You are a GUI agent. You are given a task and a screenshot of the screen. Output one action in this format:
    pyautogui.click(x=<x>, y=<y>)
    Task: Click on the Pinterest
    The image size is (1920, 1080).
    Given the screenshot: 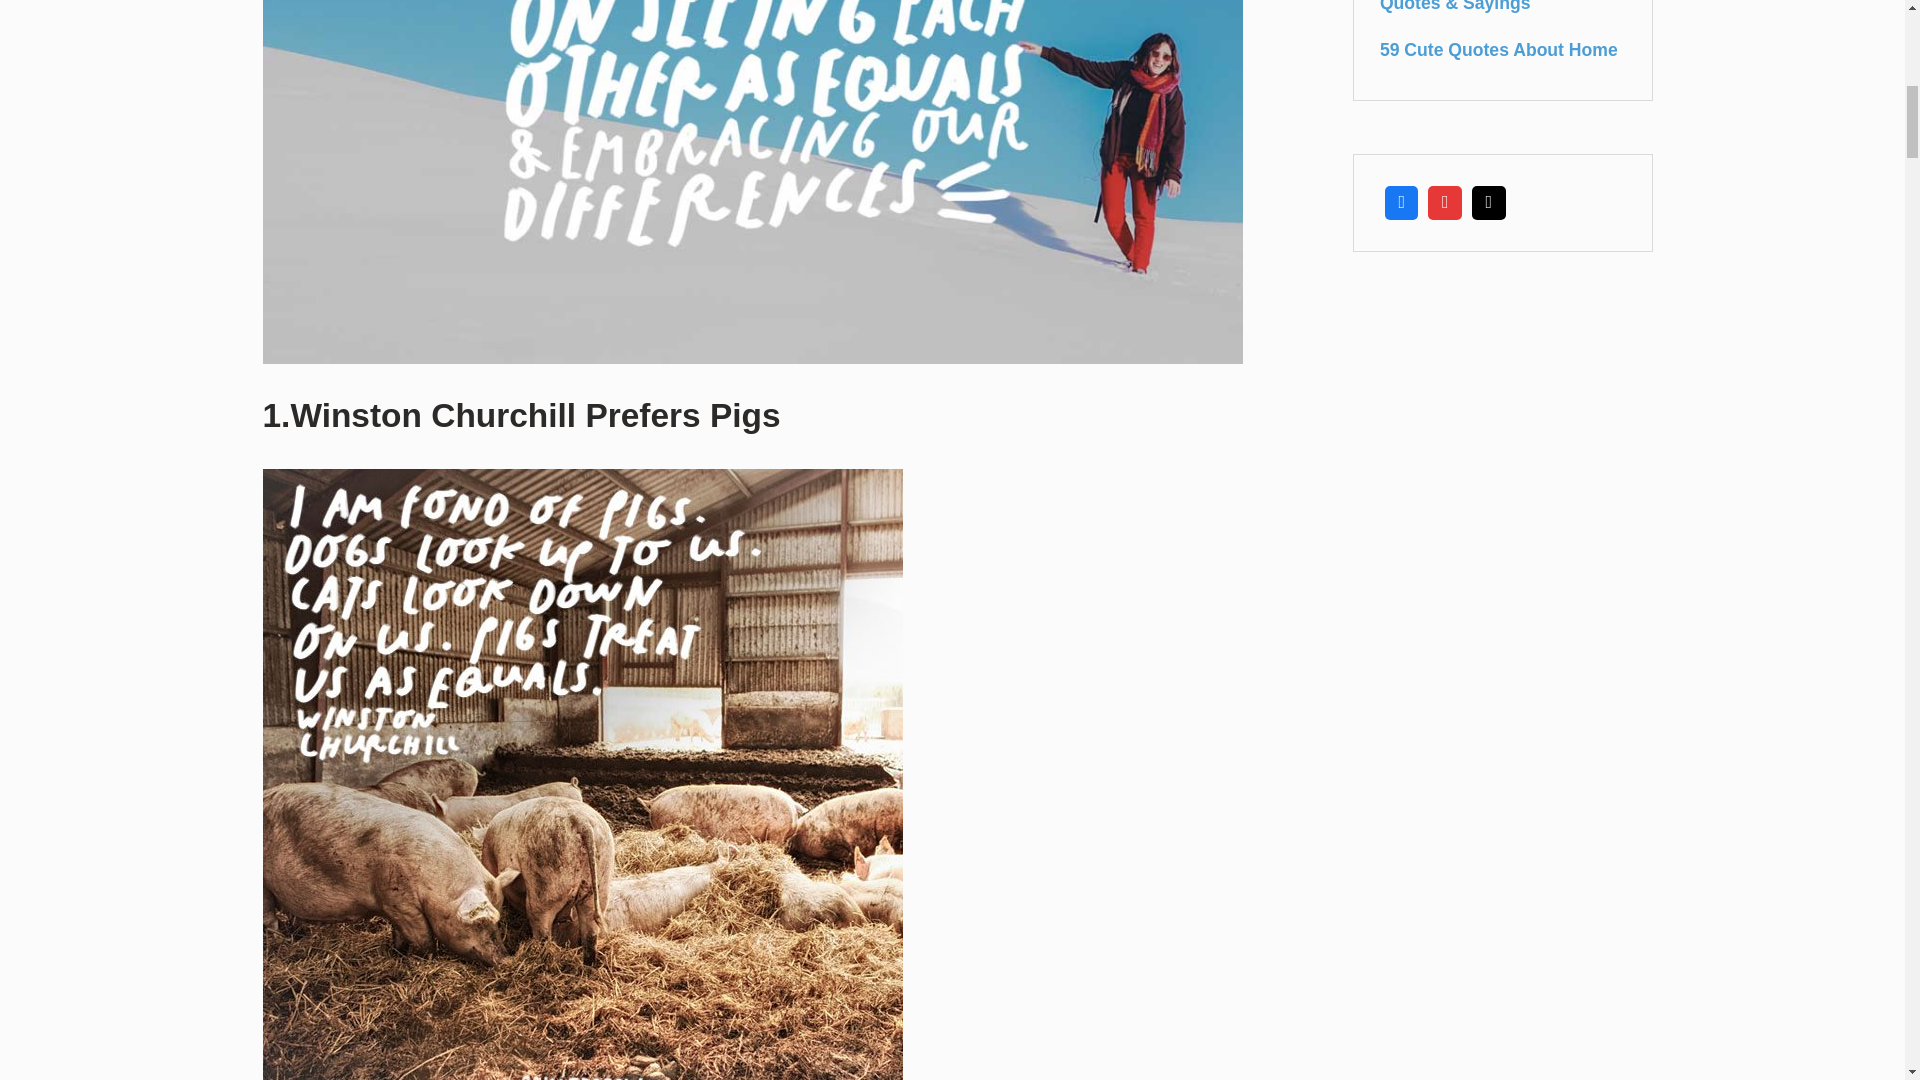 What is the action you would take?
    pyautogui.click(x=1444, y=202)
    